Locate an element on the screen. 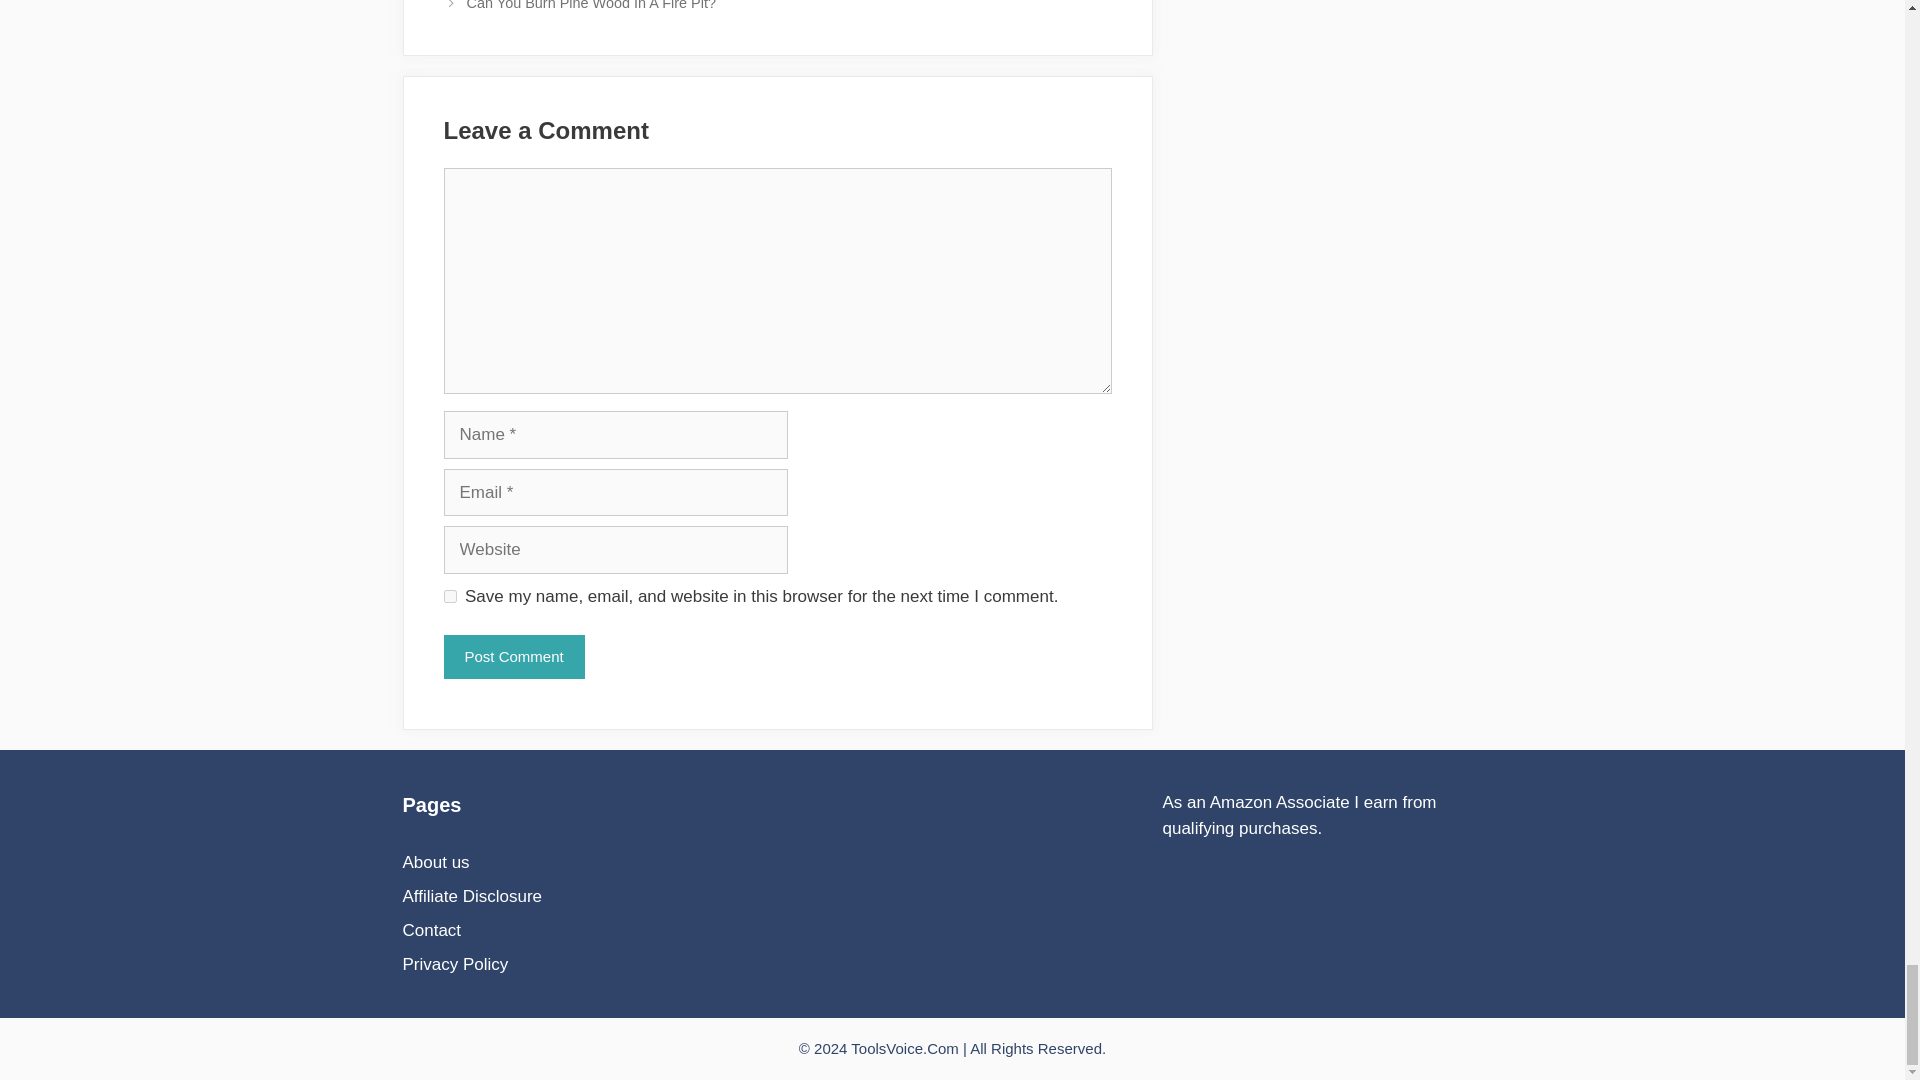 This screenshot has width=1920, height=1080. yes is located at coordinates (450, 596).